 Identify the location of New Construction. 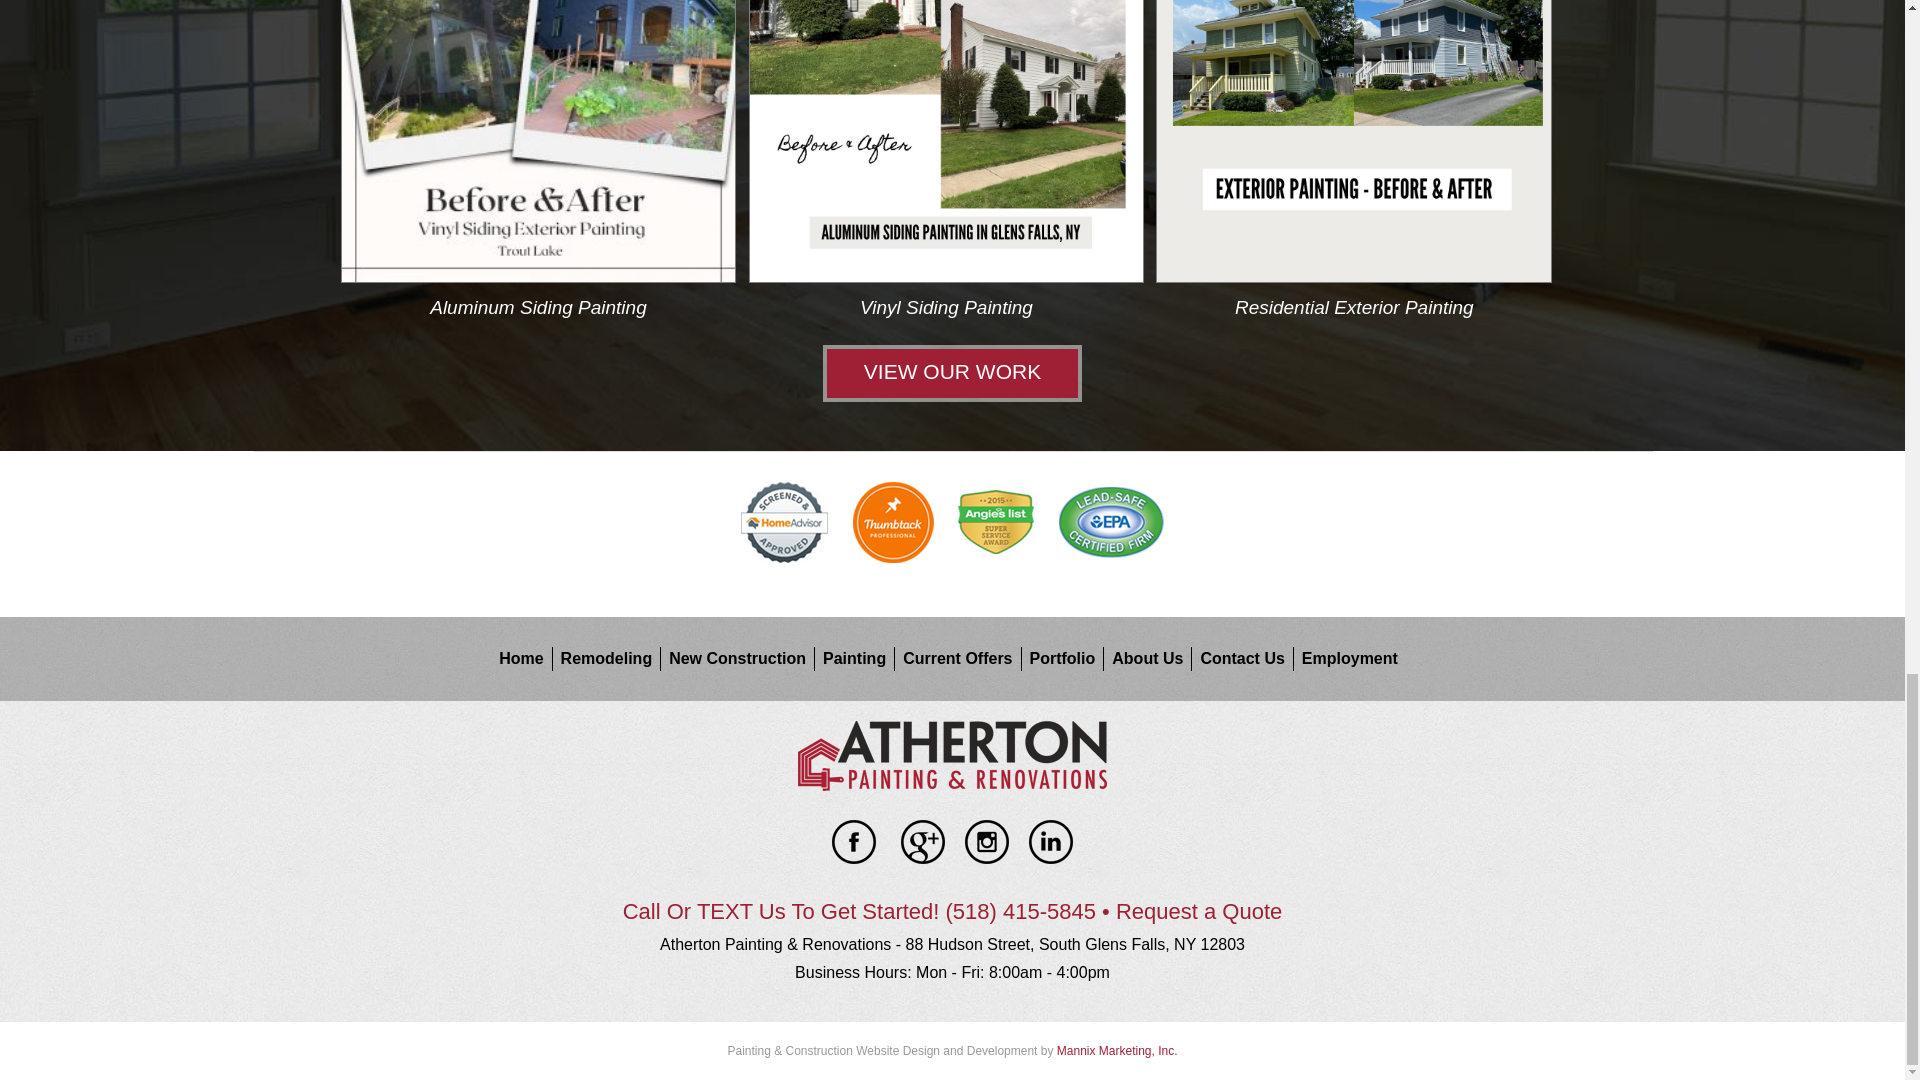
(741, 658).